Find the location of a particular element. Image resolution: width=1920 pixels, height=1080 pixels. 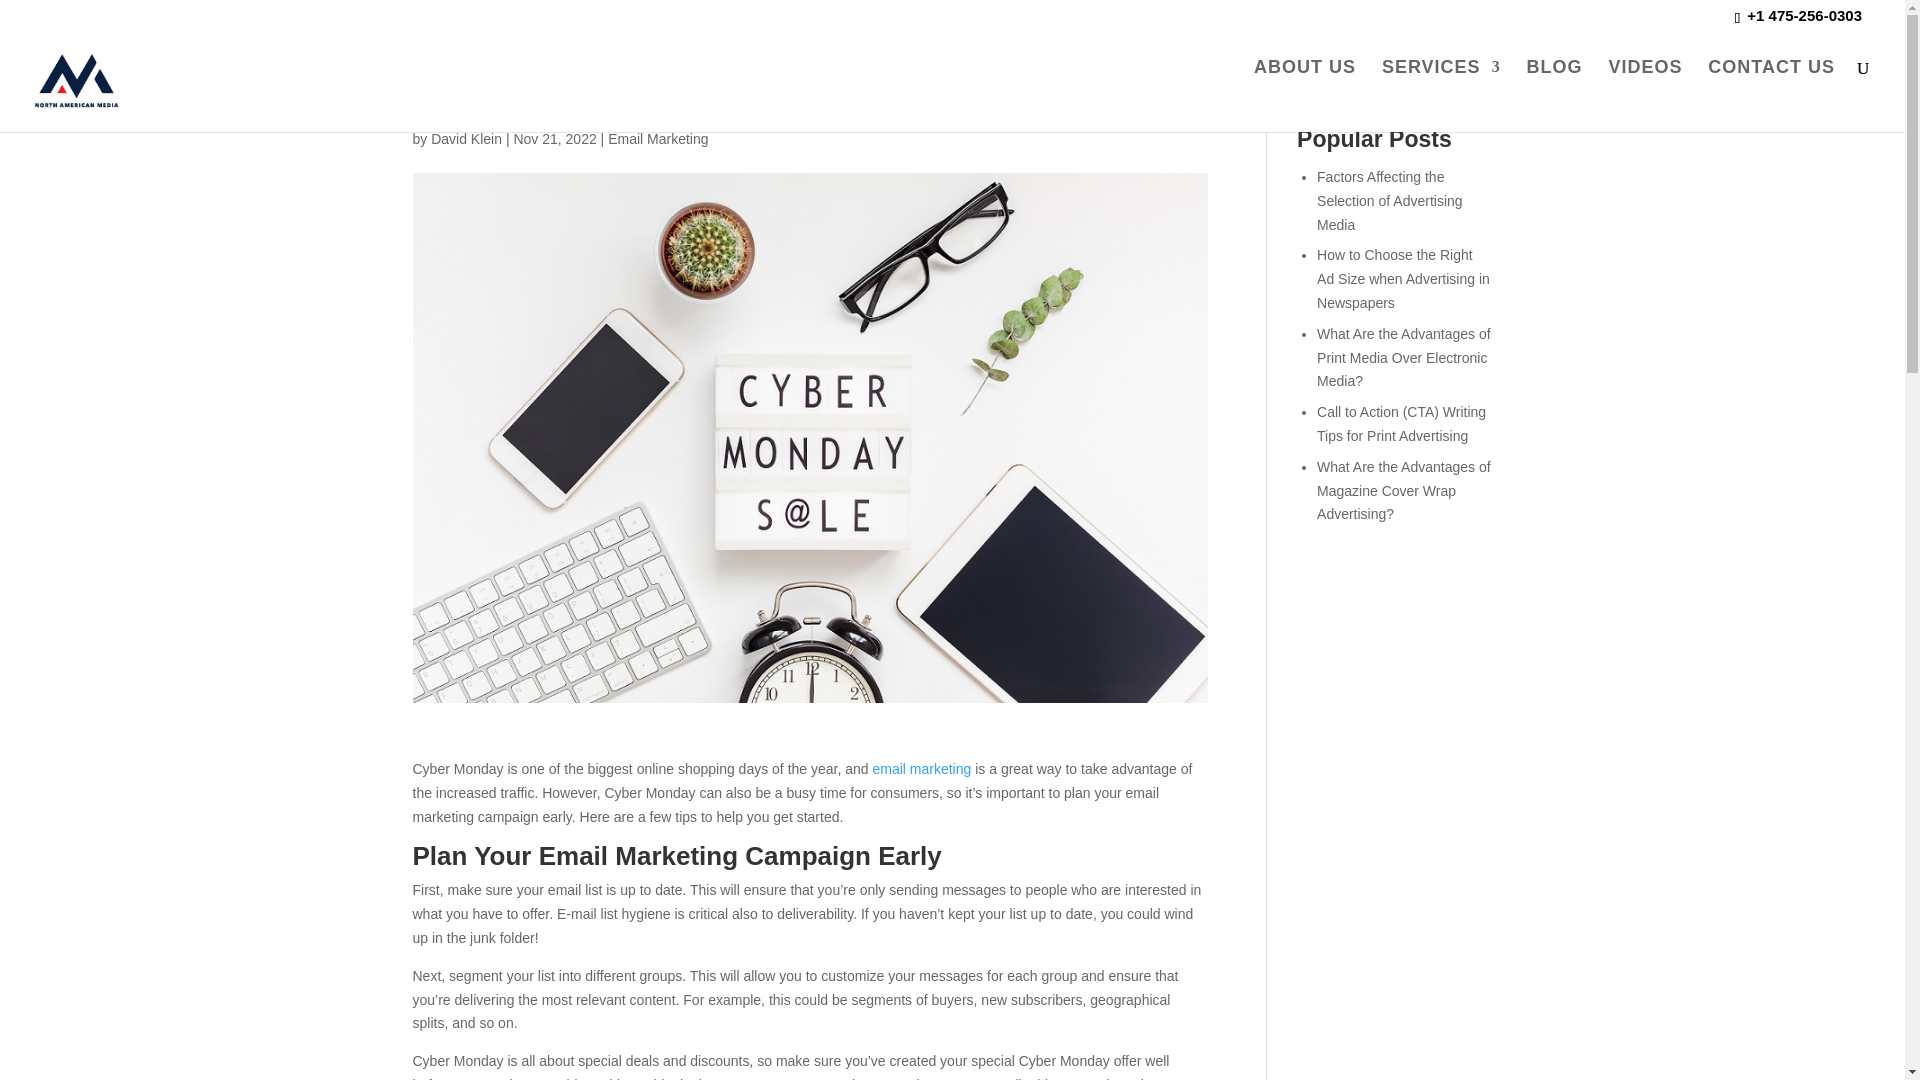

Email Marketing is located at coordinates (658, 138).